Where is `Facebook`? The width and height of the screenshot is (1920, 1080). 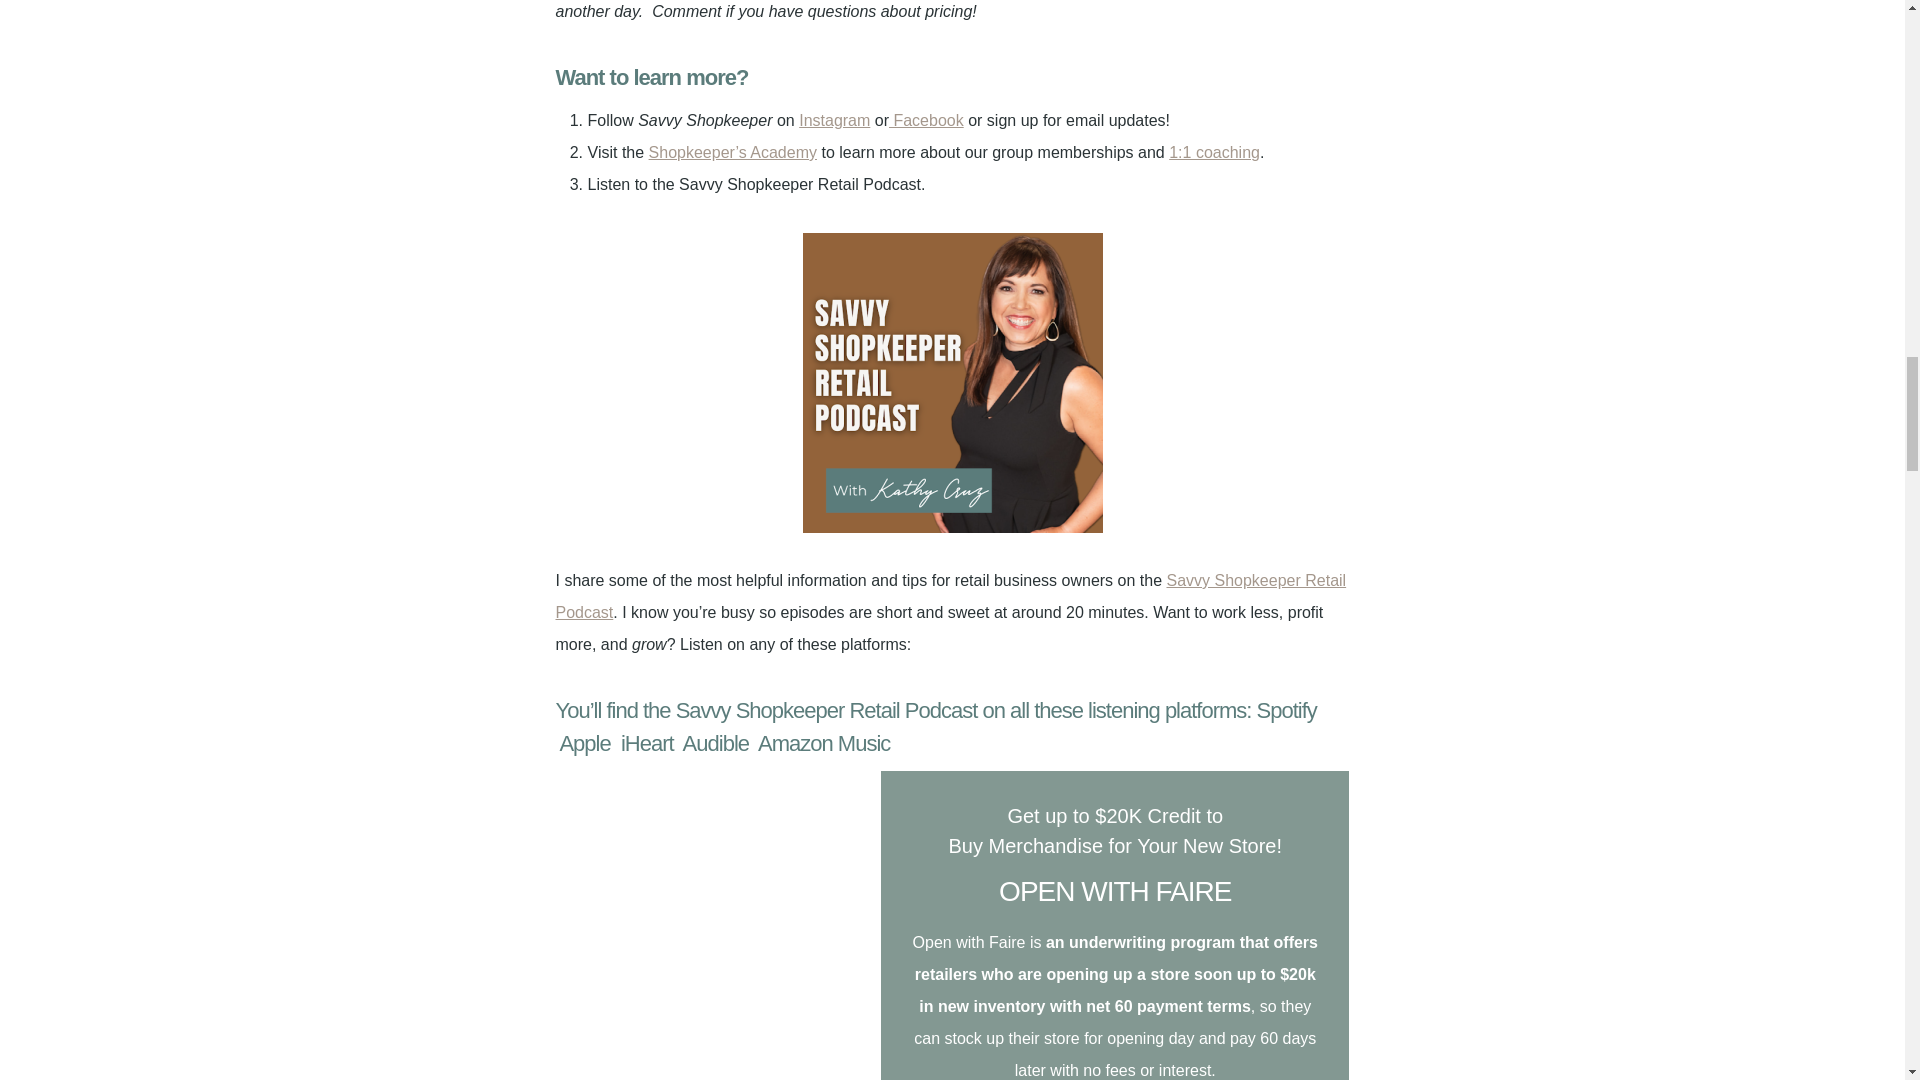
Facebook is located at coordinates (926, 120).